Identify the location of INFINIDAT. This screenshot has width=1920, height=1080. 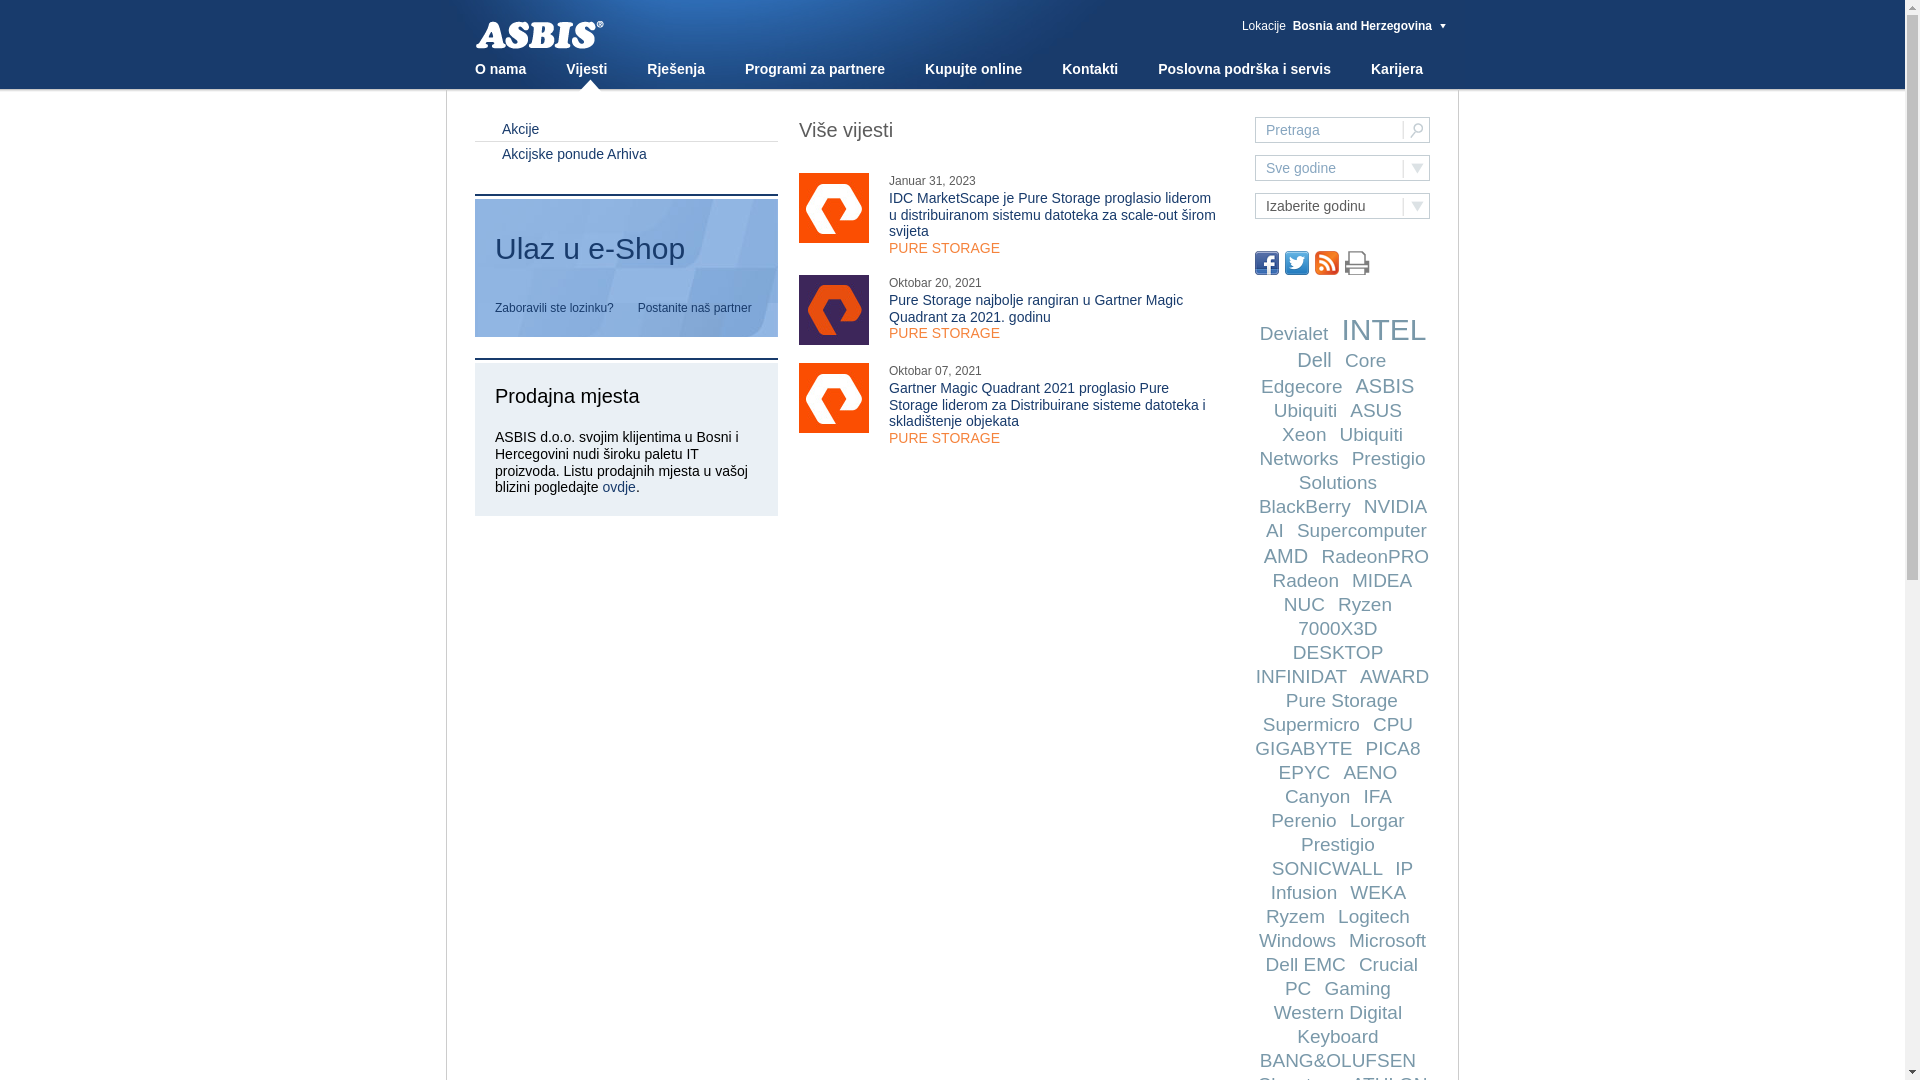
(1302, 676).